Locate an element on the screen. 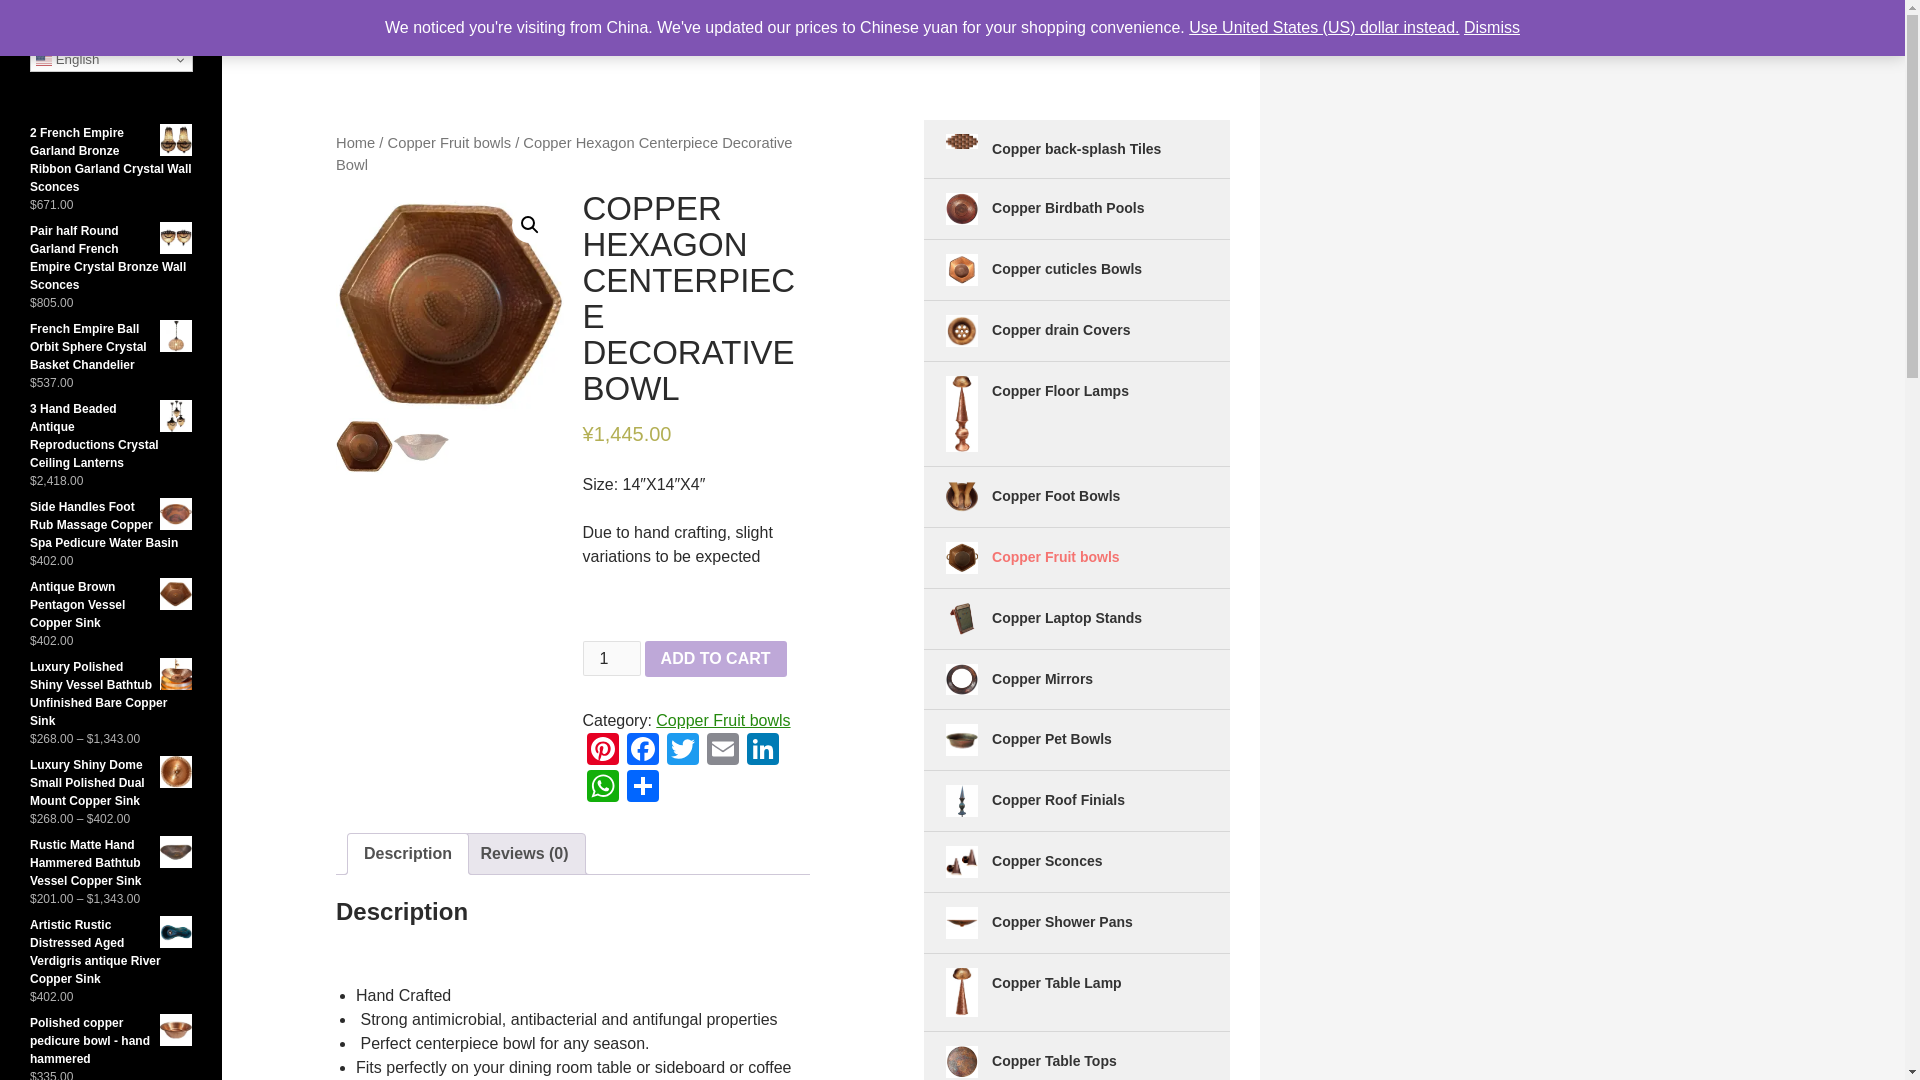  MY ACCOUNT is located at coordinates (840, 24).